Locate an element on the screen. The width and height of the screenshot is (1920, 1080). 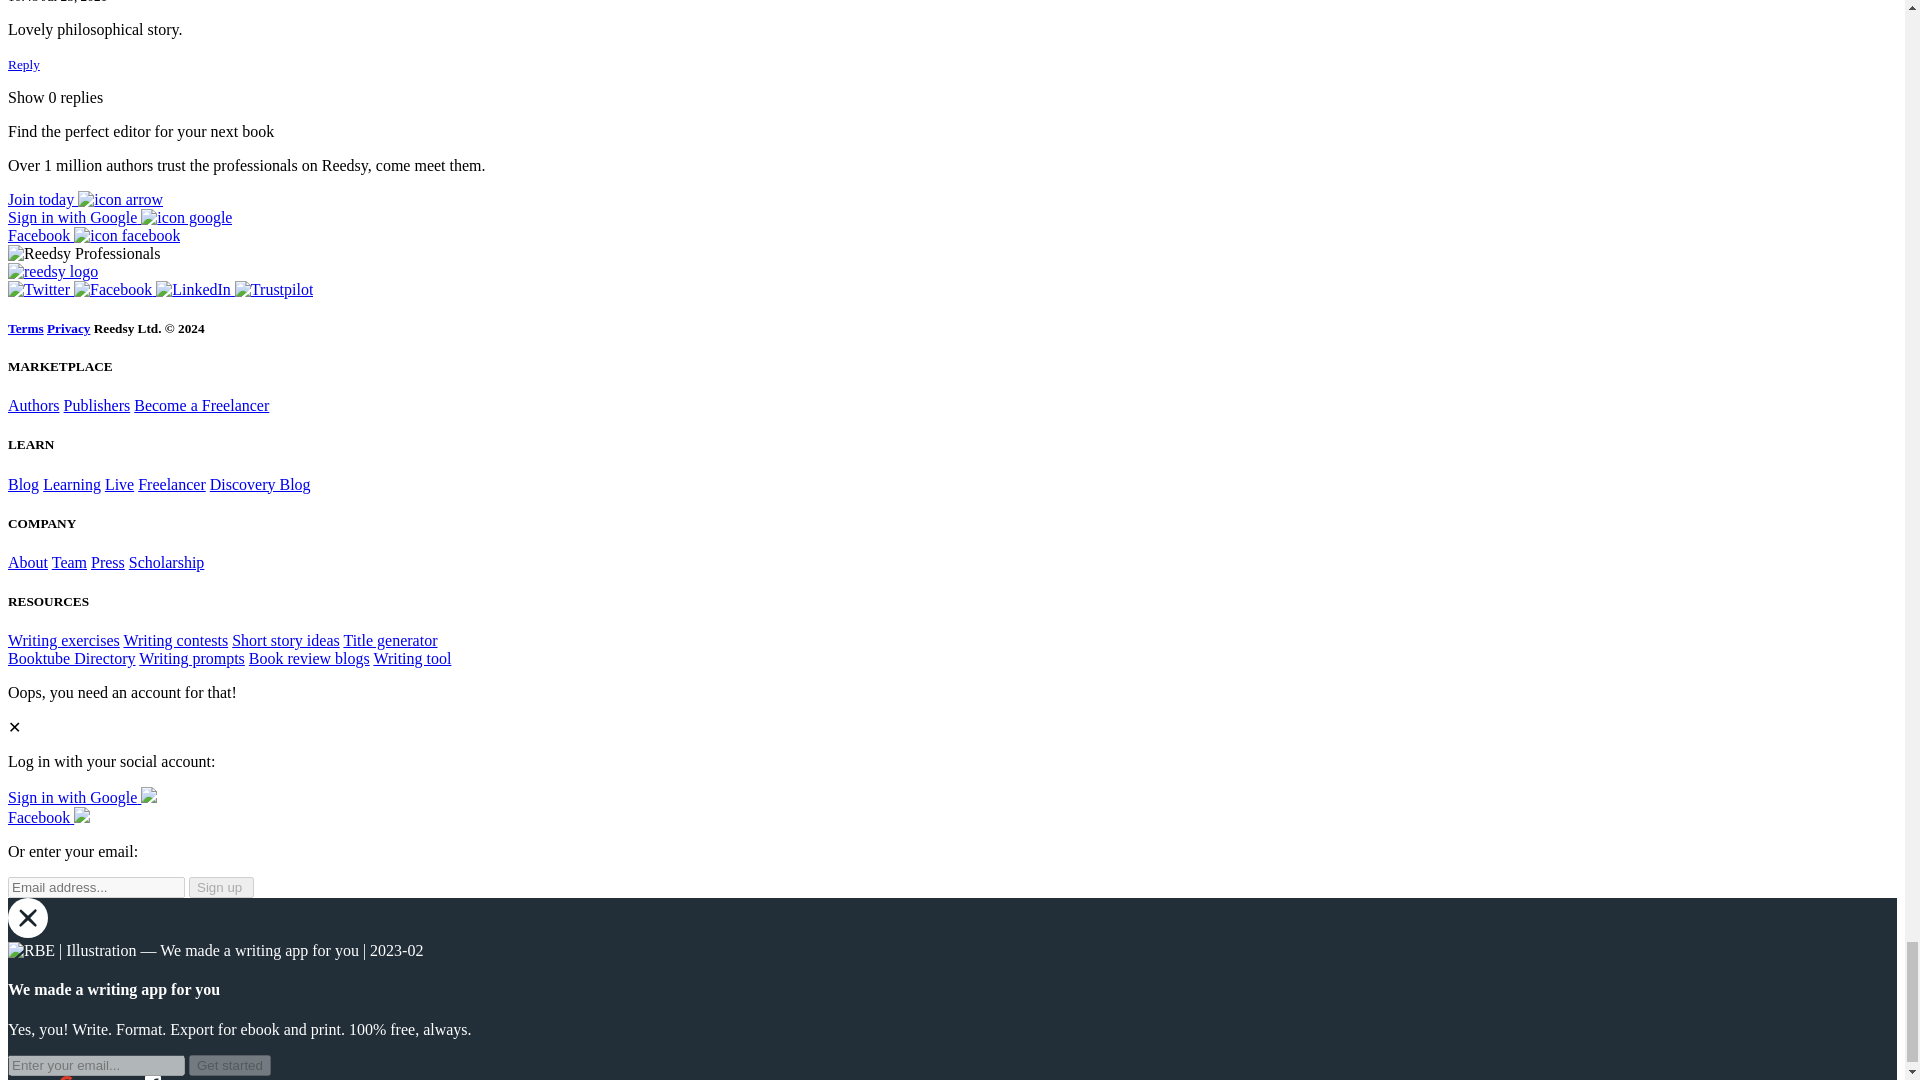
Sign in with Facebook is located at coordinates (94, 235).